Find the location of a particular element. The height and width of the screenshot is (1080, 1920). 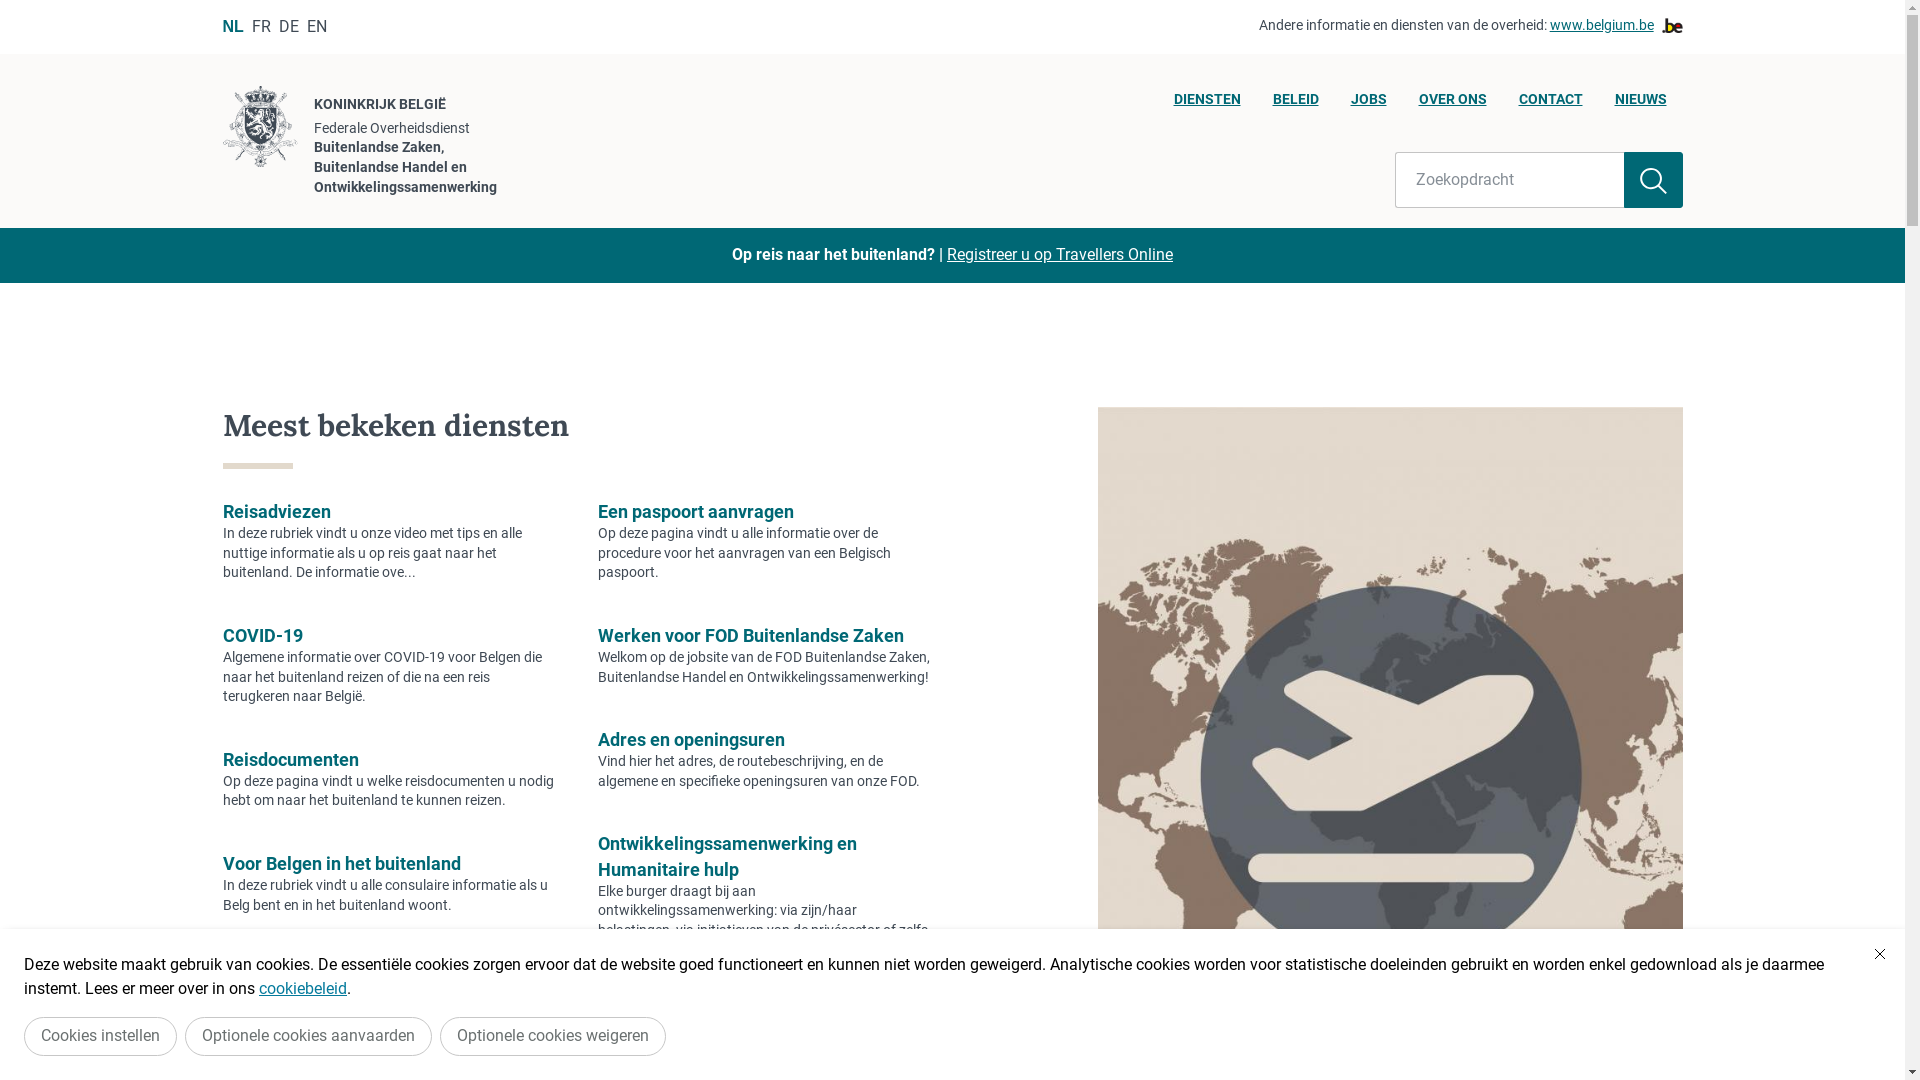

Cookies instellen is located at coordinates (100, 1036).